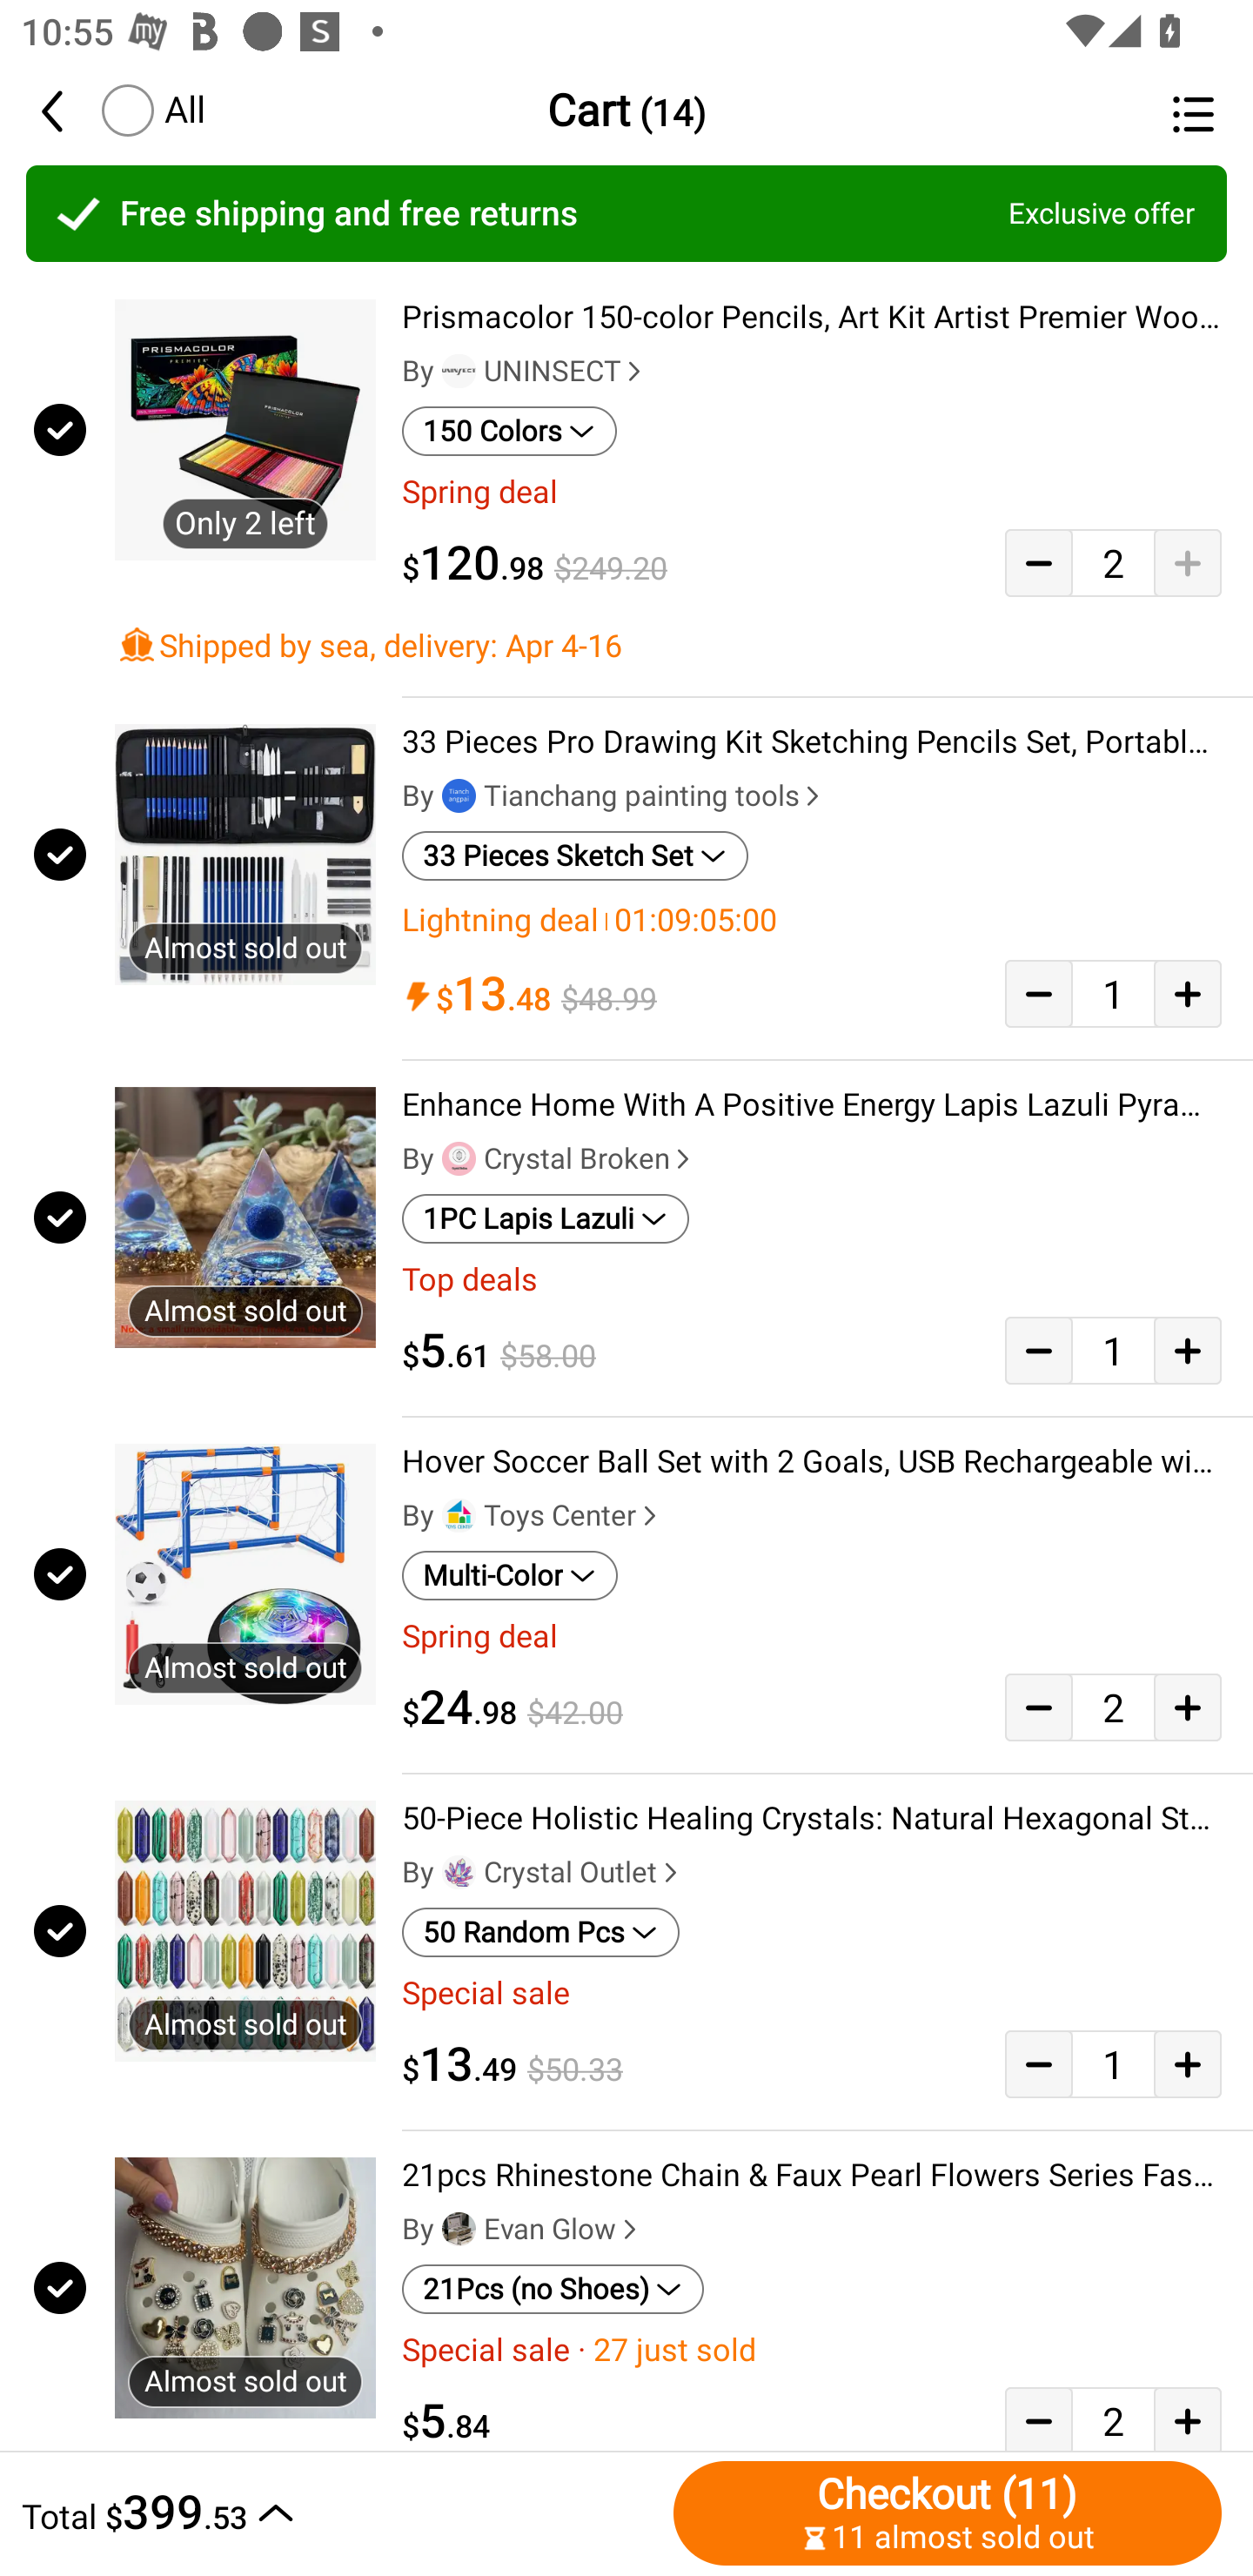 This screenshot has height=2576, width=1253. What do you see at coordinates (613, 795) in the screenshot?
I see `By Tianchang painting tools` at bounding box center [613, 795].